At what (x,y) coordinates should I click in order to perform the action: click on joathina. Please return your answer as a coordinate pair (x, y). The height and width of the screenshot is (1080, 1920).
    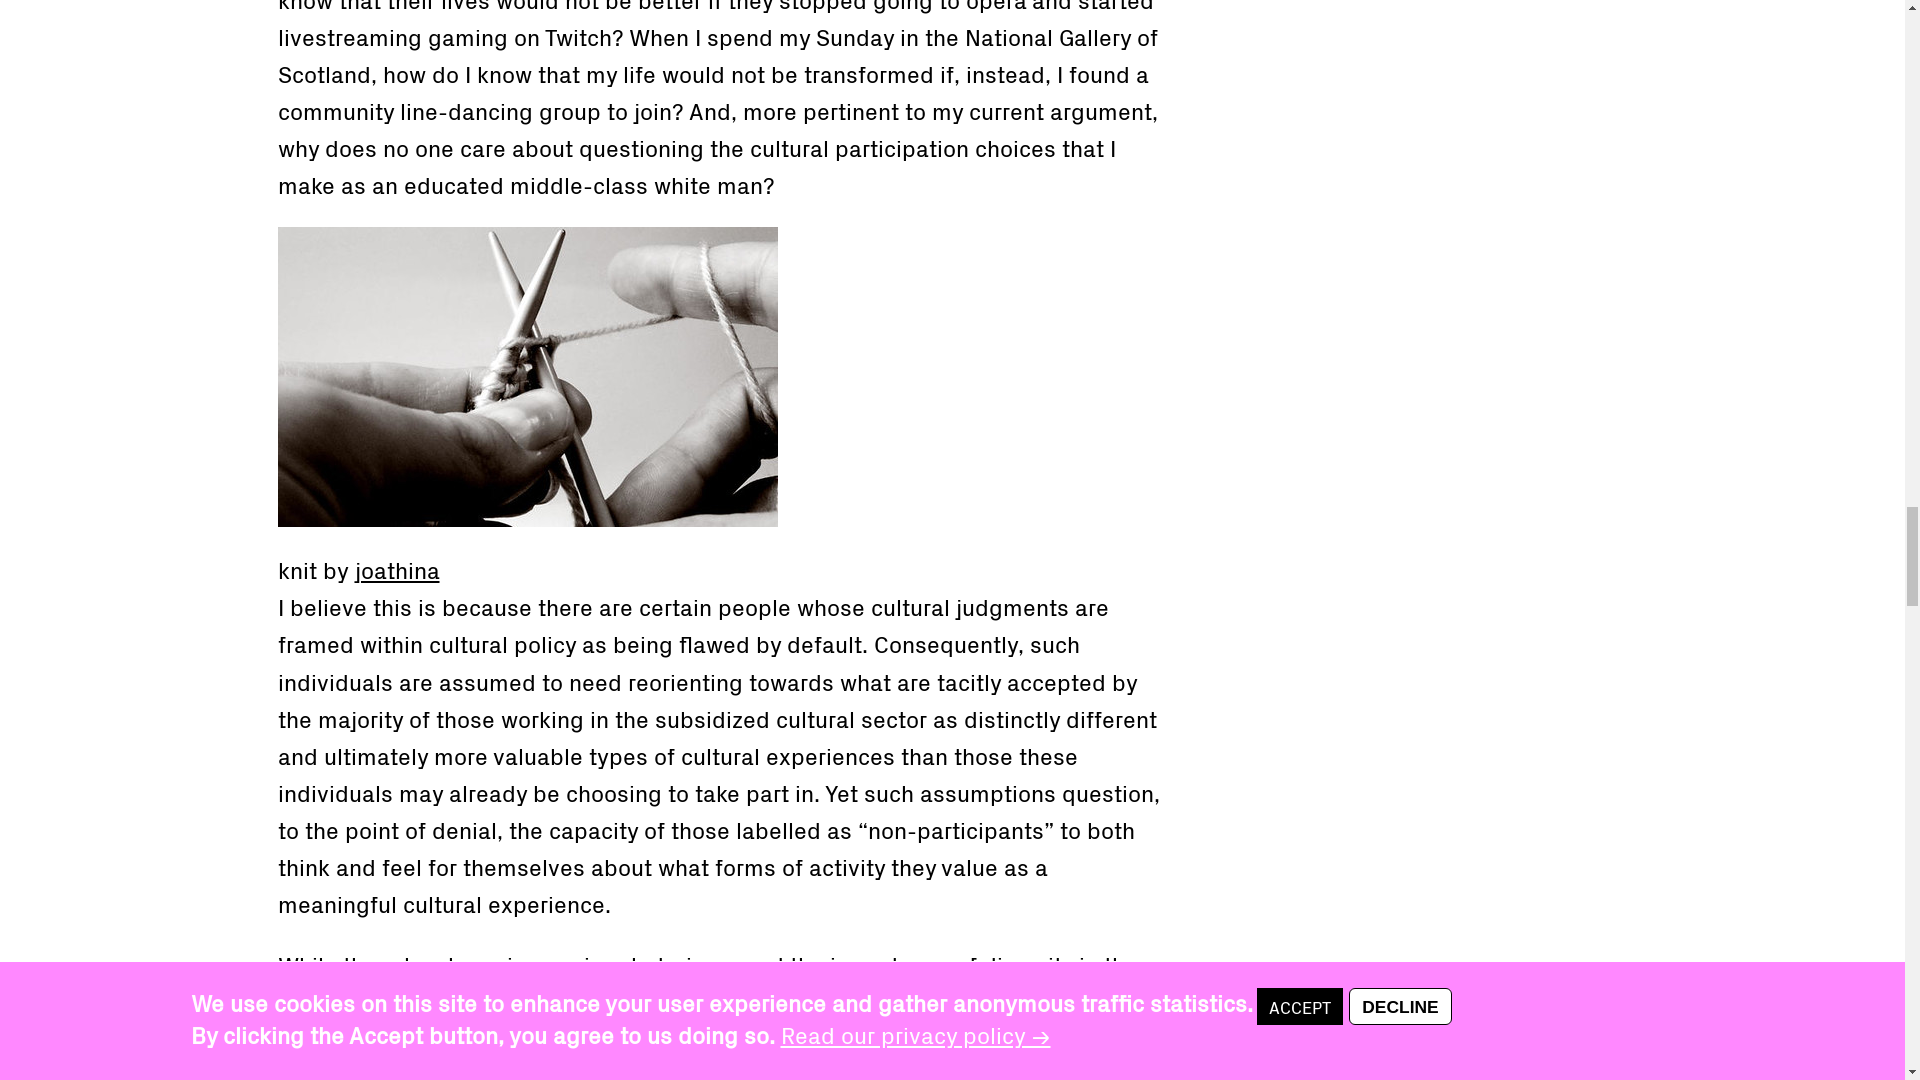
    Looking at the image, I should click on (396, 568).